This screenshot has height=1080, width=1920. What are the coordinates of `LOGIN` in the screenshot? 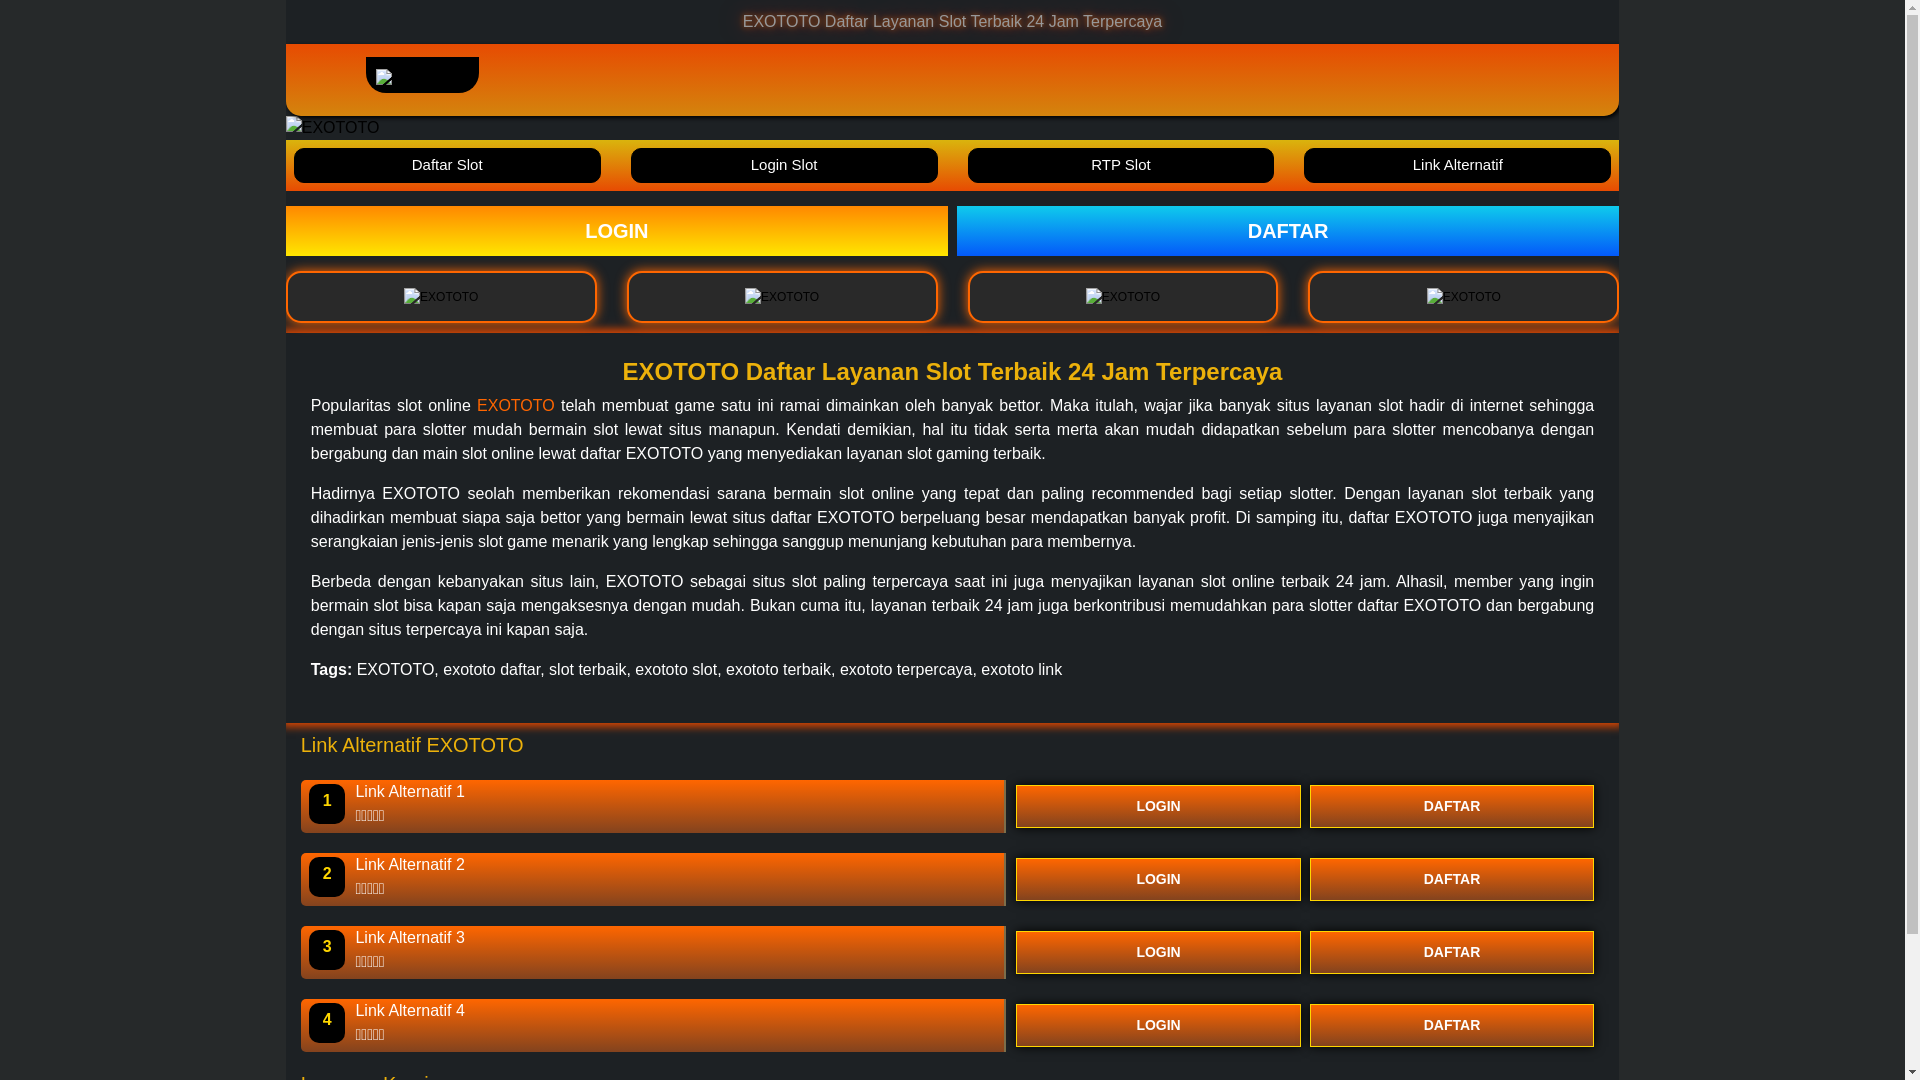 It's located at (1158, 952).